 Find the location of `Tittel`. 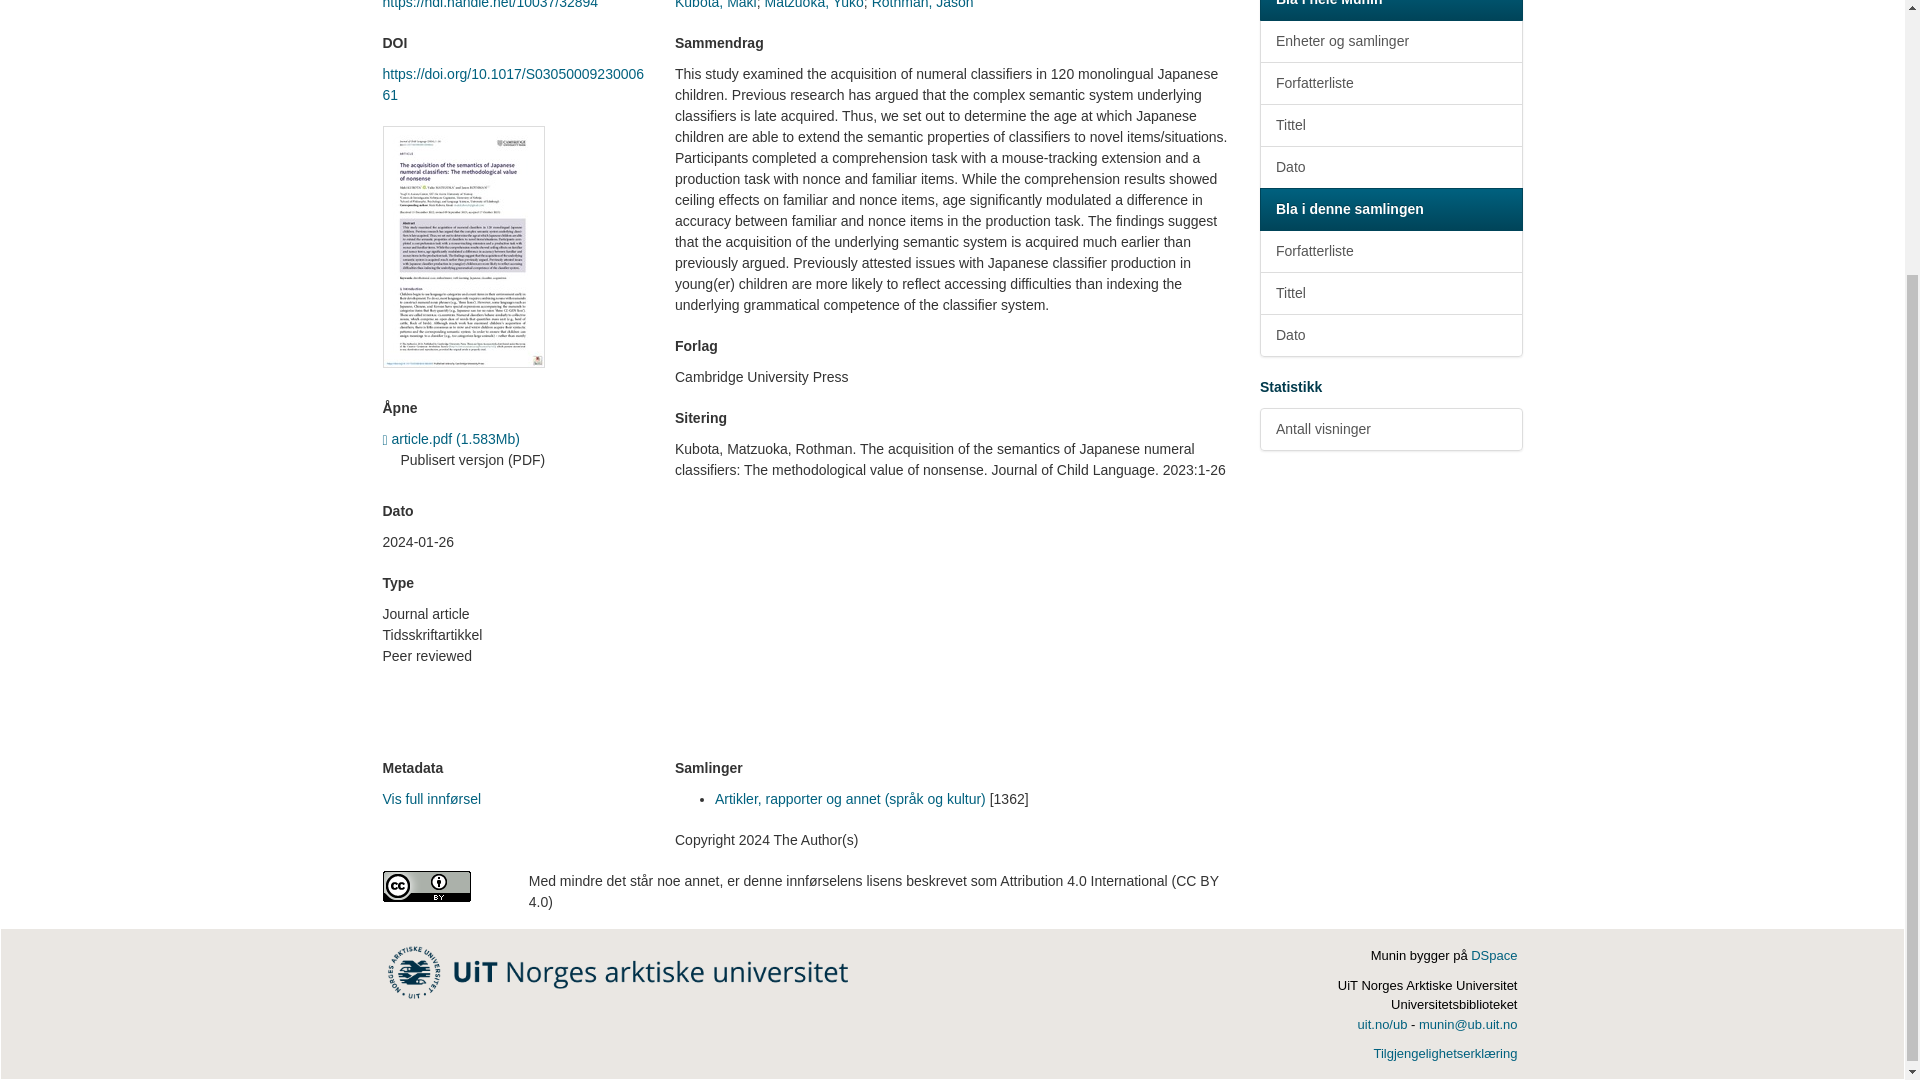

Tittel is located at coordinates (1390, 124).